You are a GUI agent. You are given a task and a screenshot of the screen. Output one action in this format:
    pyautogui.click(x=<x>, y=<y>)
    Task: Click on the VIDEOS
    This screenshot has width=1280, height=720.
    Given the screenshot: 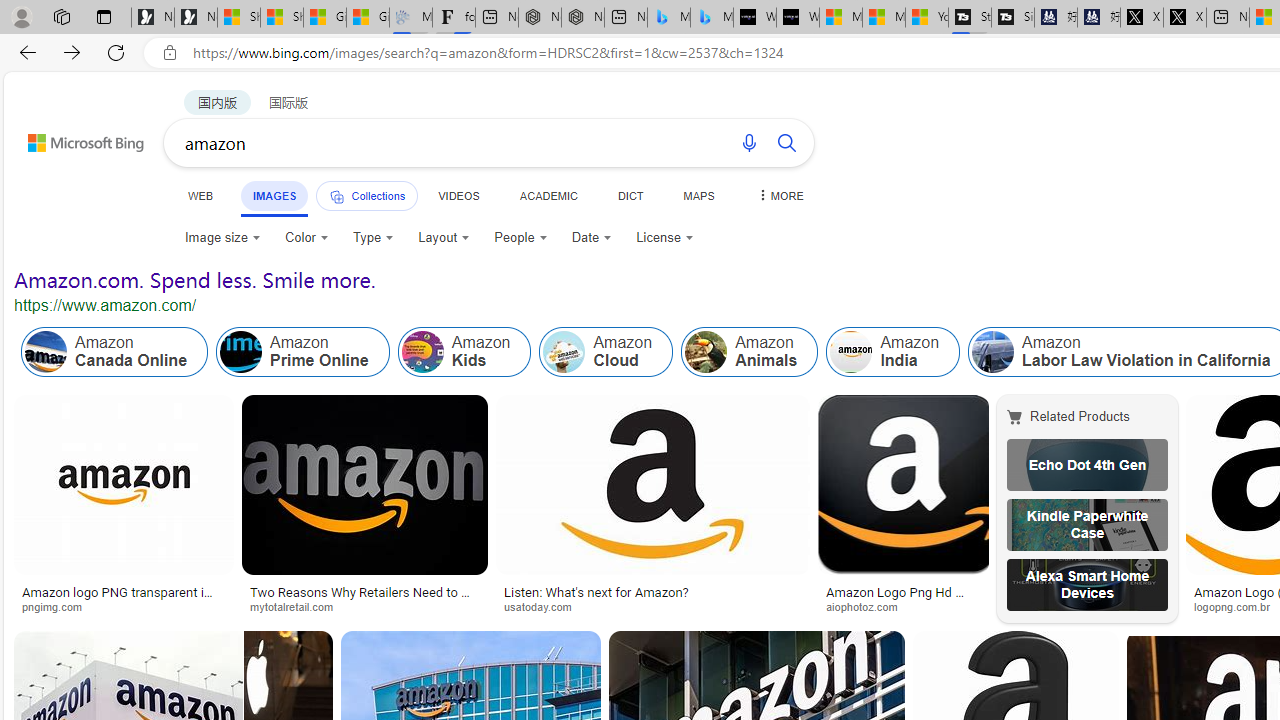 What is the action you would take?
    pyautogui.click(x=458, y=195)
    